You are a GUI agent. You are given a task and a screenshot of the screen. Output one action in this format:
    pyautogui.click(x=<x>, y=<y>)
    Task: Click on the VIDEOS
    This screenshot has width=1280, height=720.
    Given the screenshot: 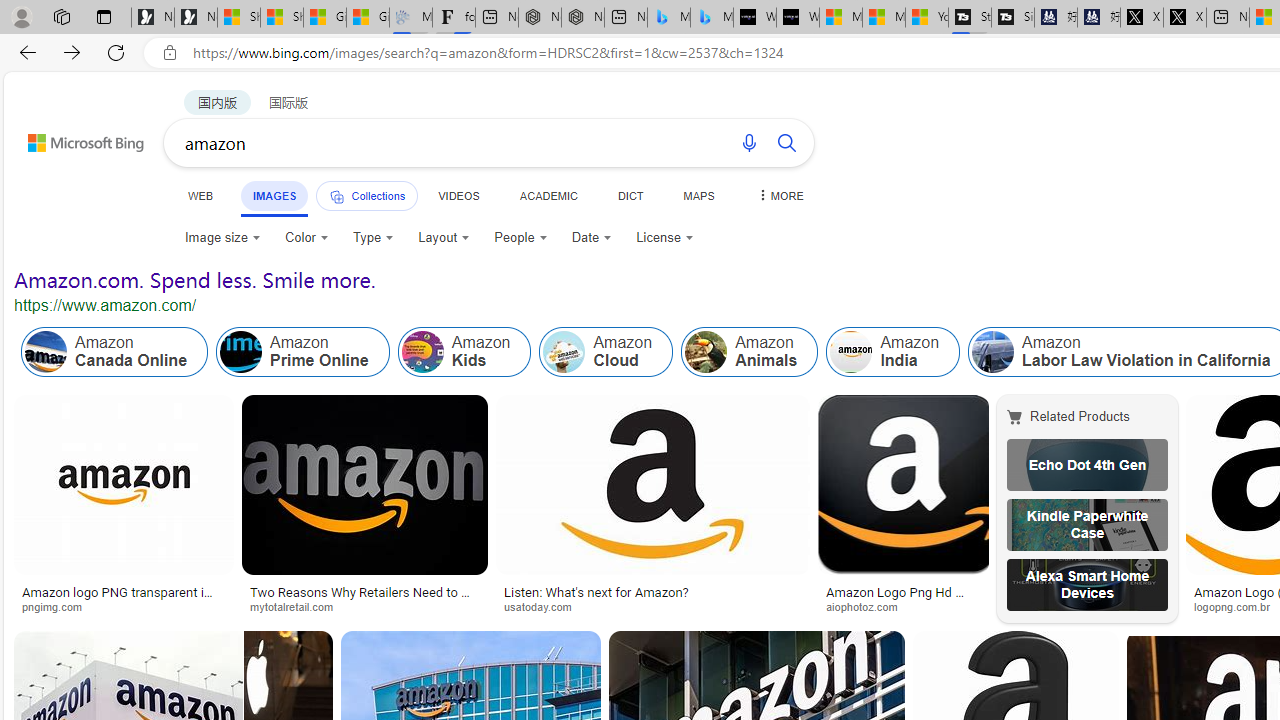 What is the action you would take?
    pyautogui.click(x=458, y=195)
    